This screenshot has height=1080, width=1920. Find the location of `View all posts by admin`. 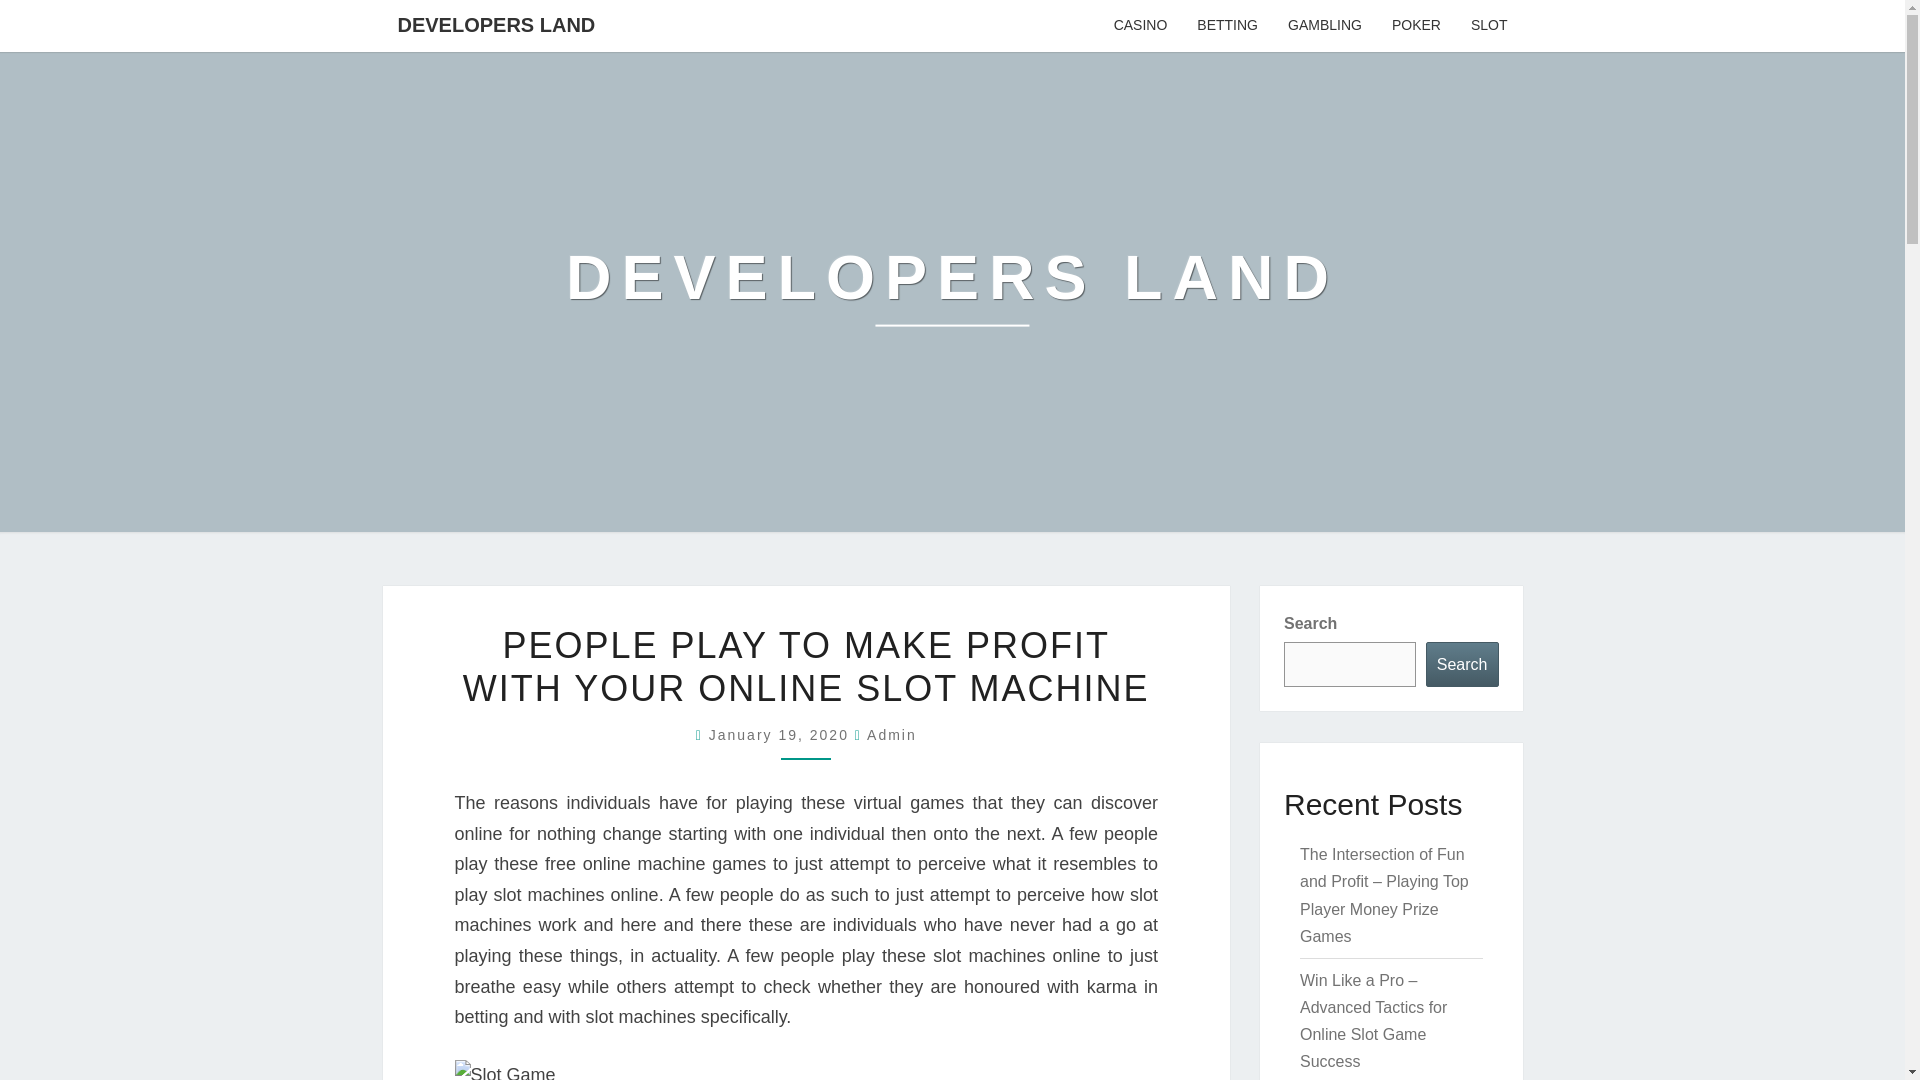

View all posts by admin is located at coordinates (892, 734).